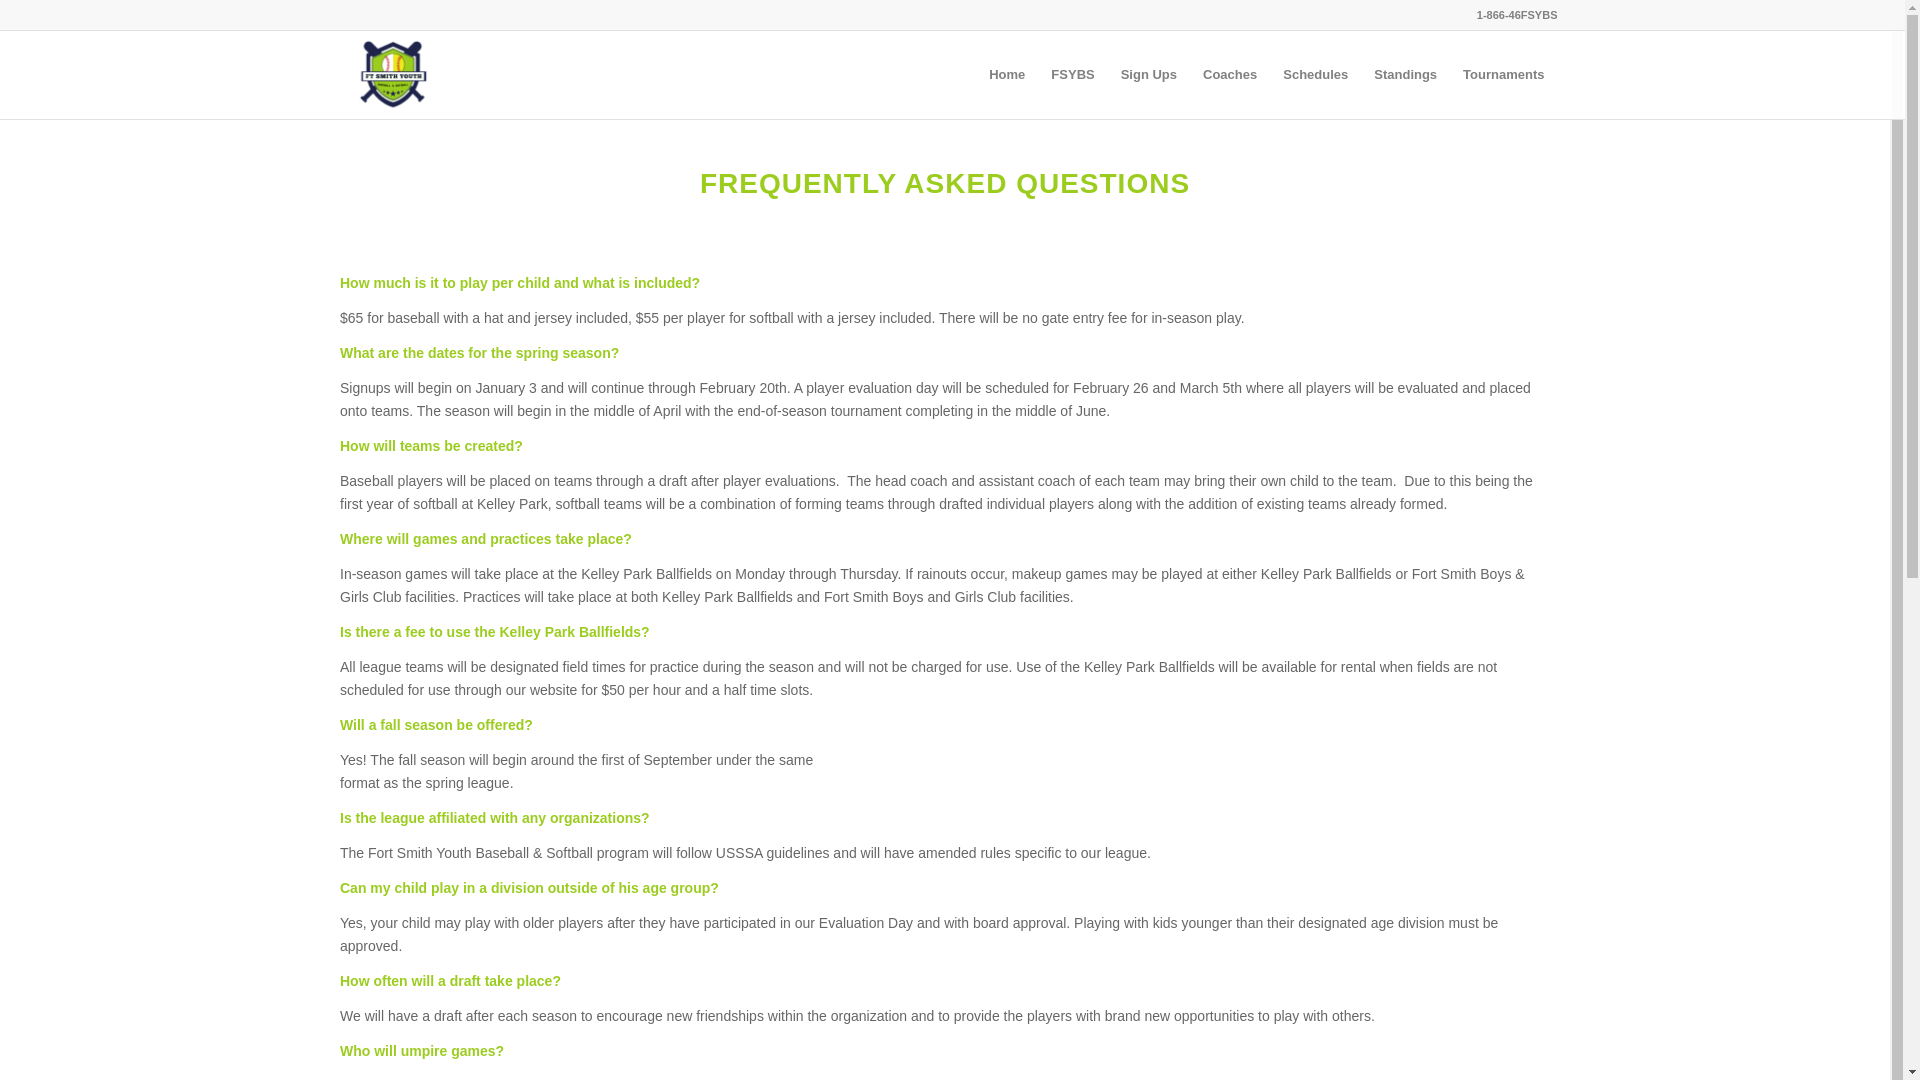 Image resolution: width=1920 pixels, height=1080 pixels. Describe the element at coordinates (1148, 74) in the screenshot. I see `Sign Ups` at that location.